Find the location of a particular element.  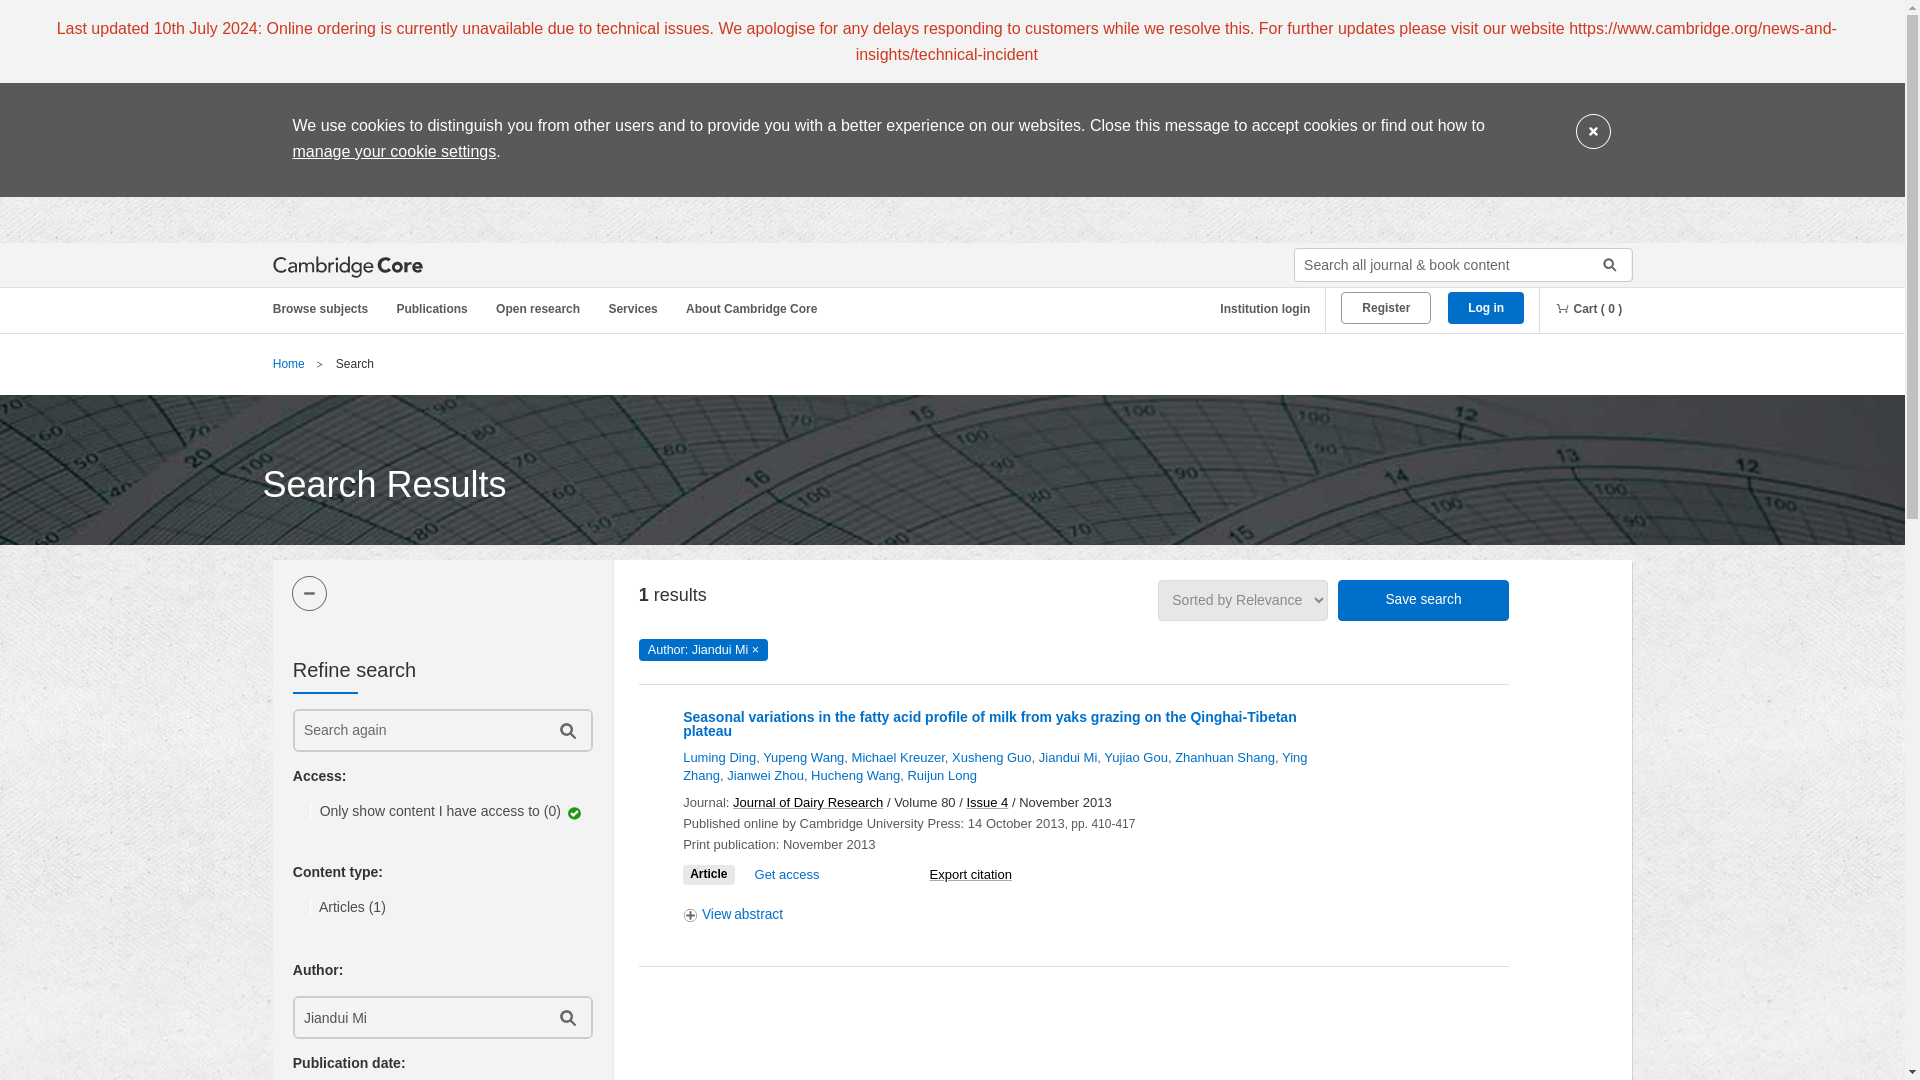

Submit search is located at coordinates (1602, 264).